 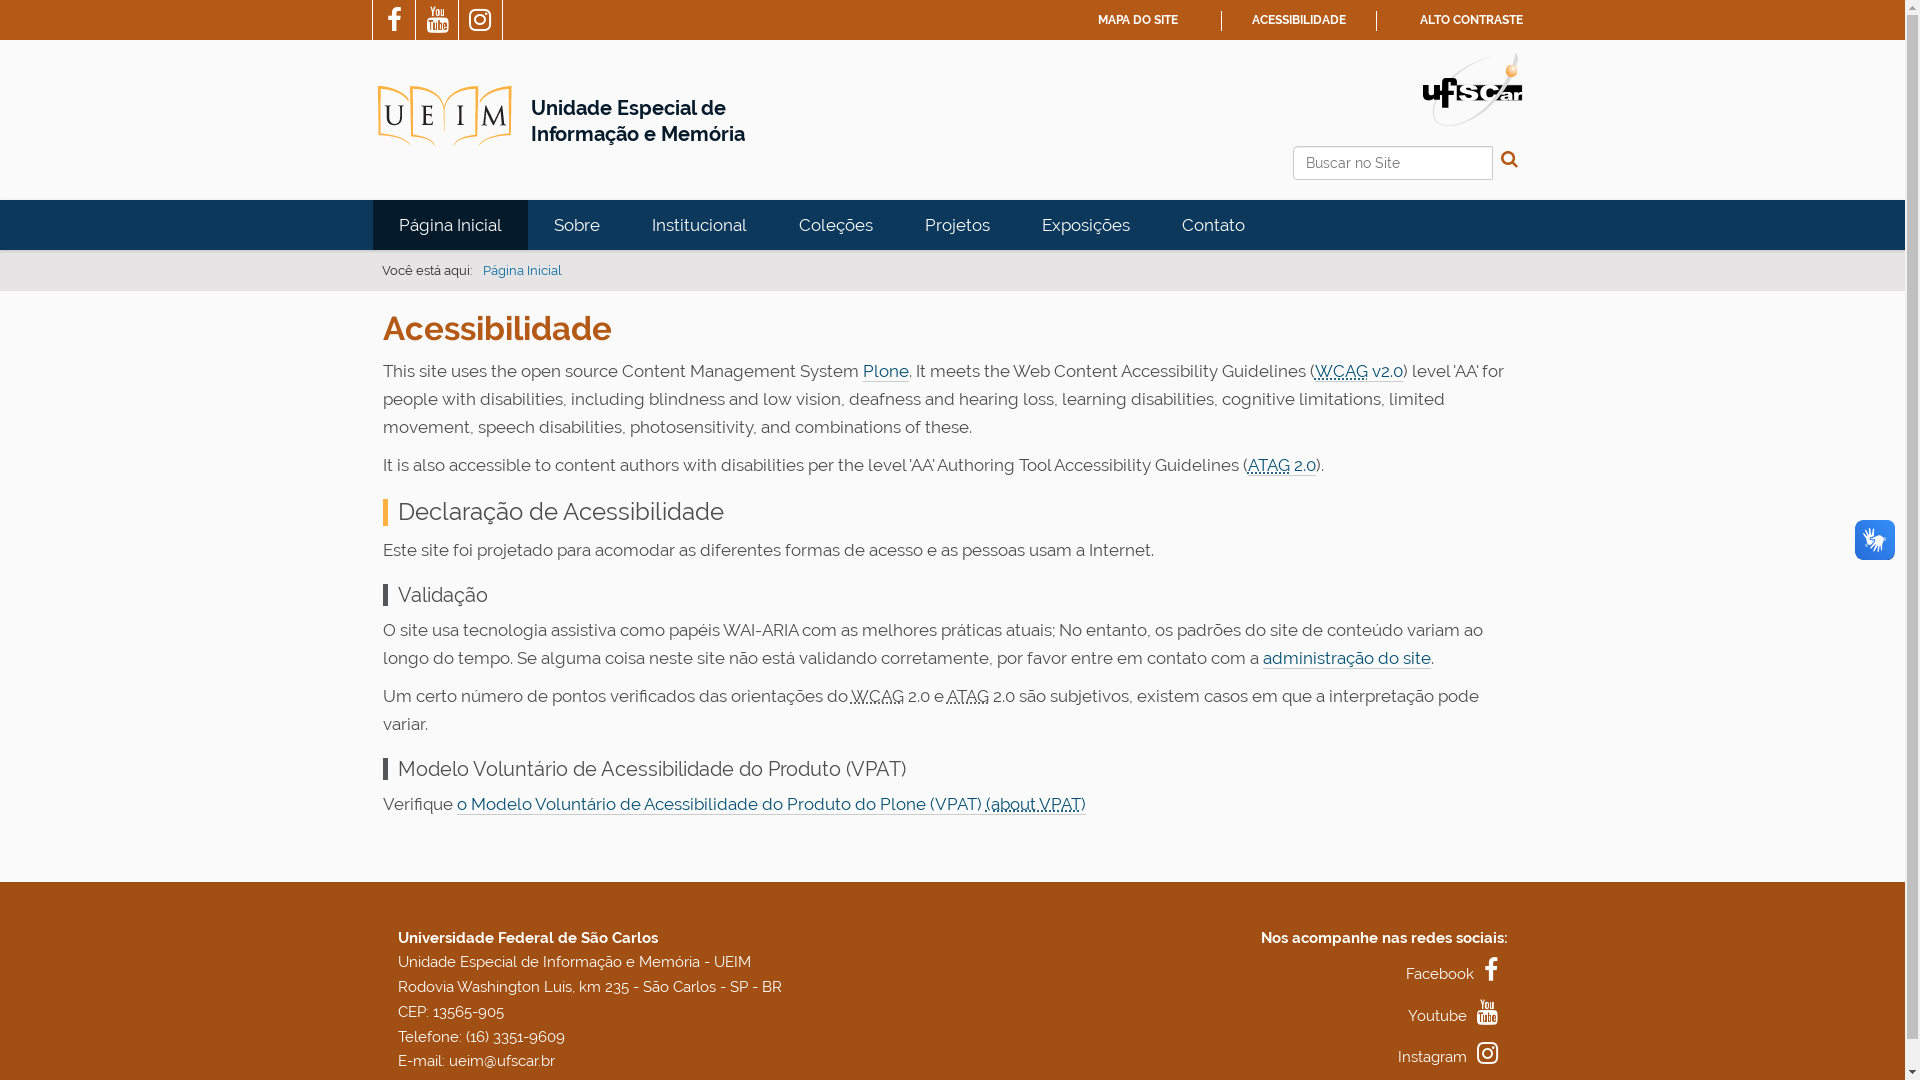 I want to click on Portal UFSCar, so click(x=1472, y=88).